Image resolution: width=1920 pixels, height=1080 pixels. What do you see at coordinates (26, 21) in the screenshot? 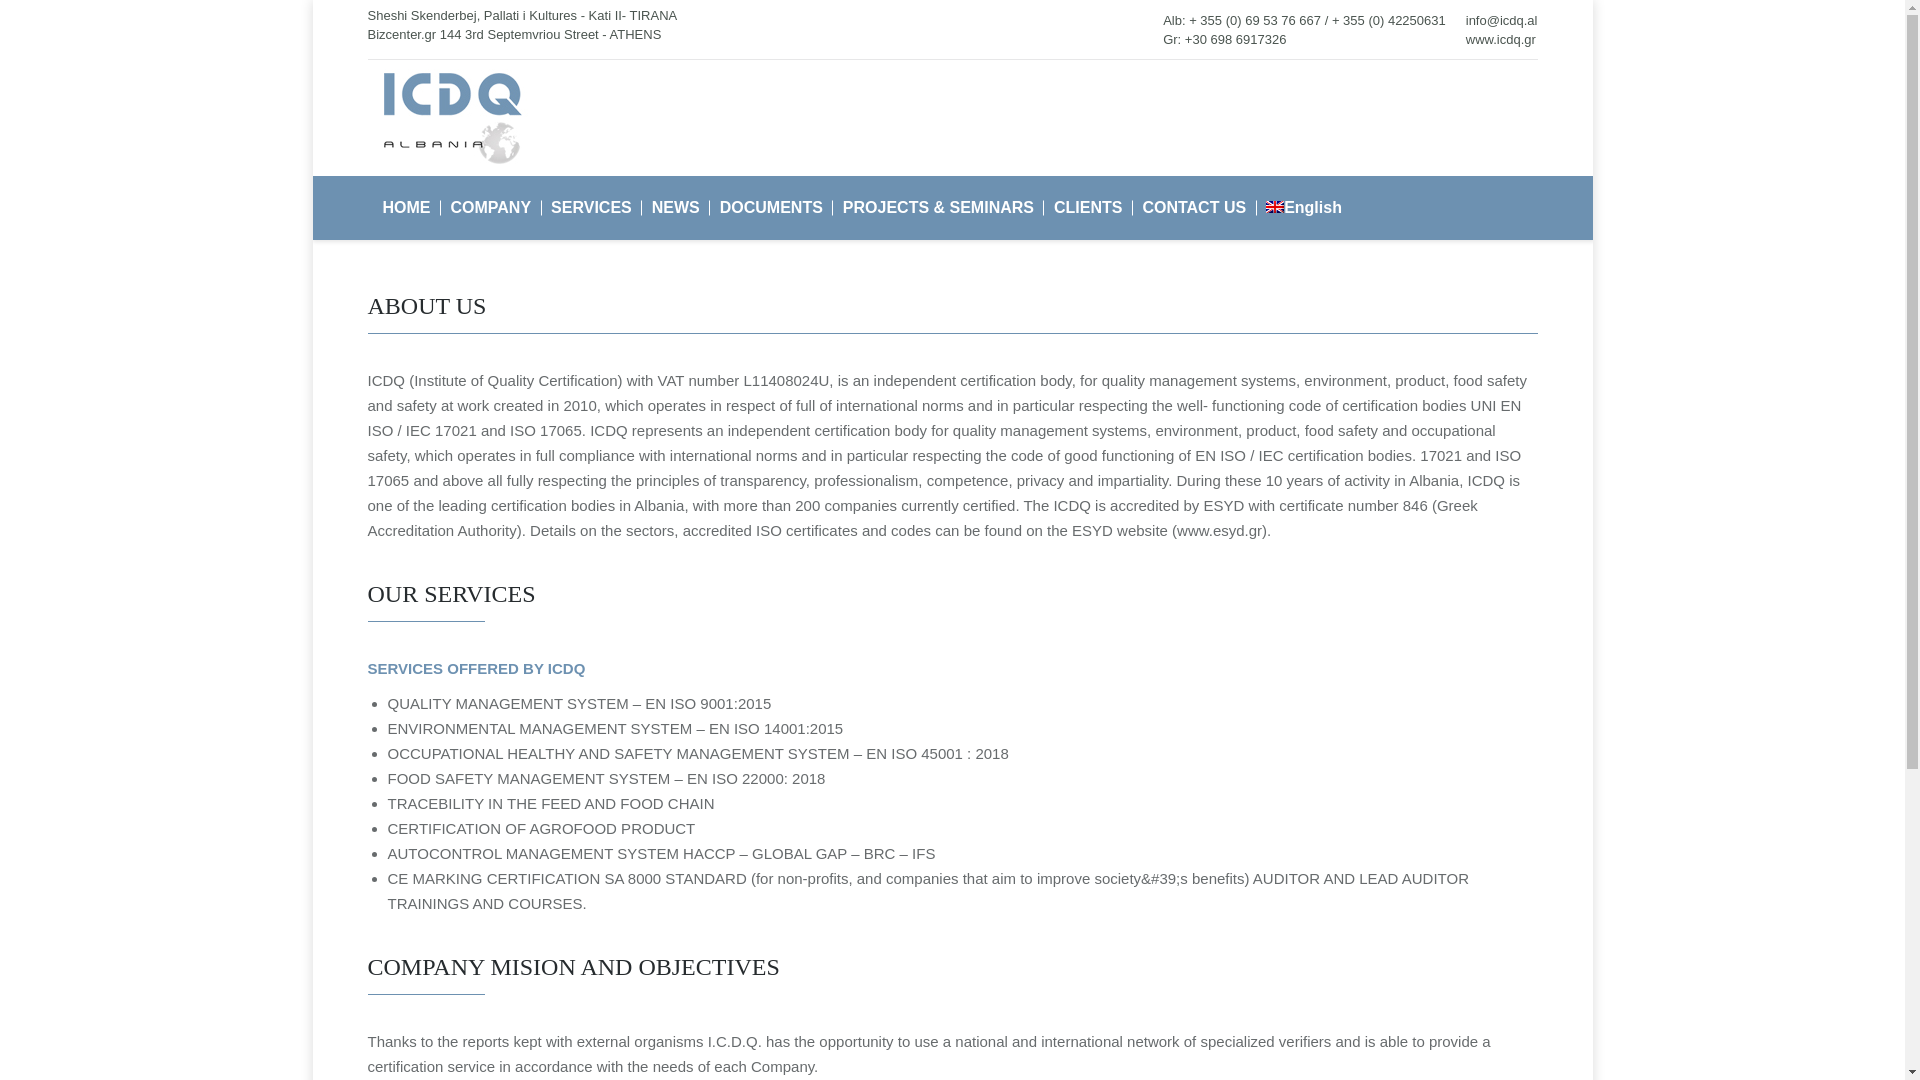
I see `Go!` at bounding box center [26, 21].